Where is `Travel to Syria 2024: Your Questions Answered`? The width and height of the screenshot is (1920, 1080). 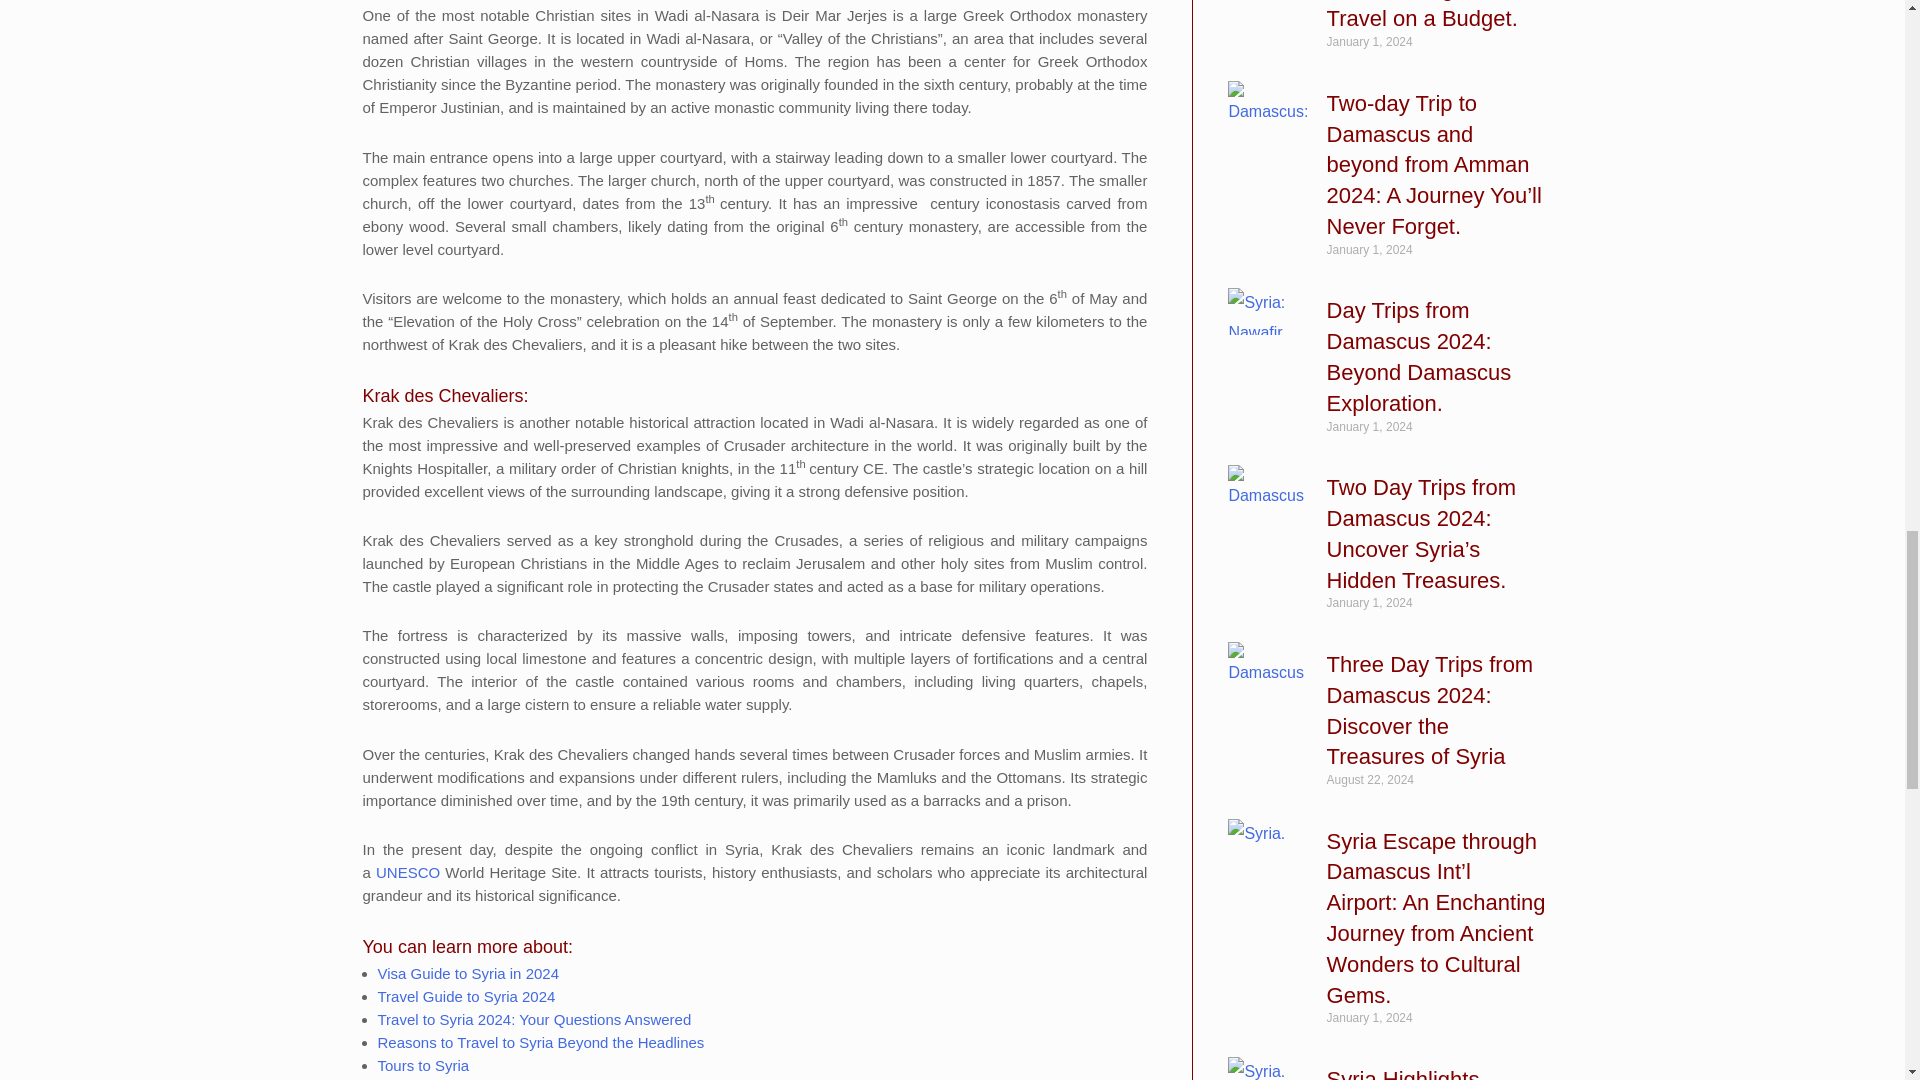
Travel to Syria 2024: Your Questions Answered is located at coordinates (534, 1019).